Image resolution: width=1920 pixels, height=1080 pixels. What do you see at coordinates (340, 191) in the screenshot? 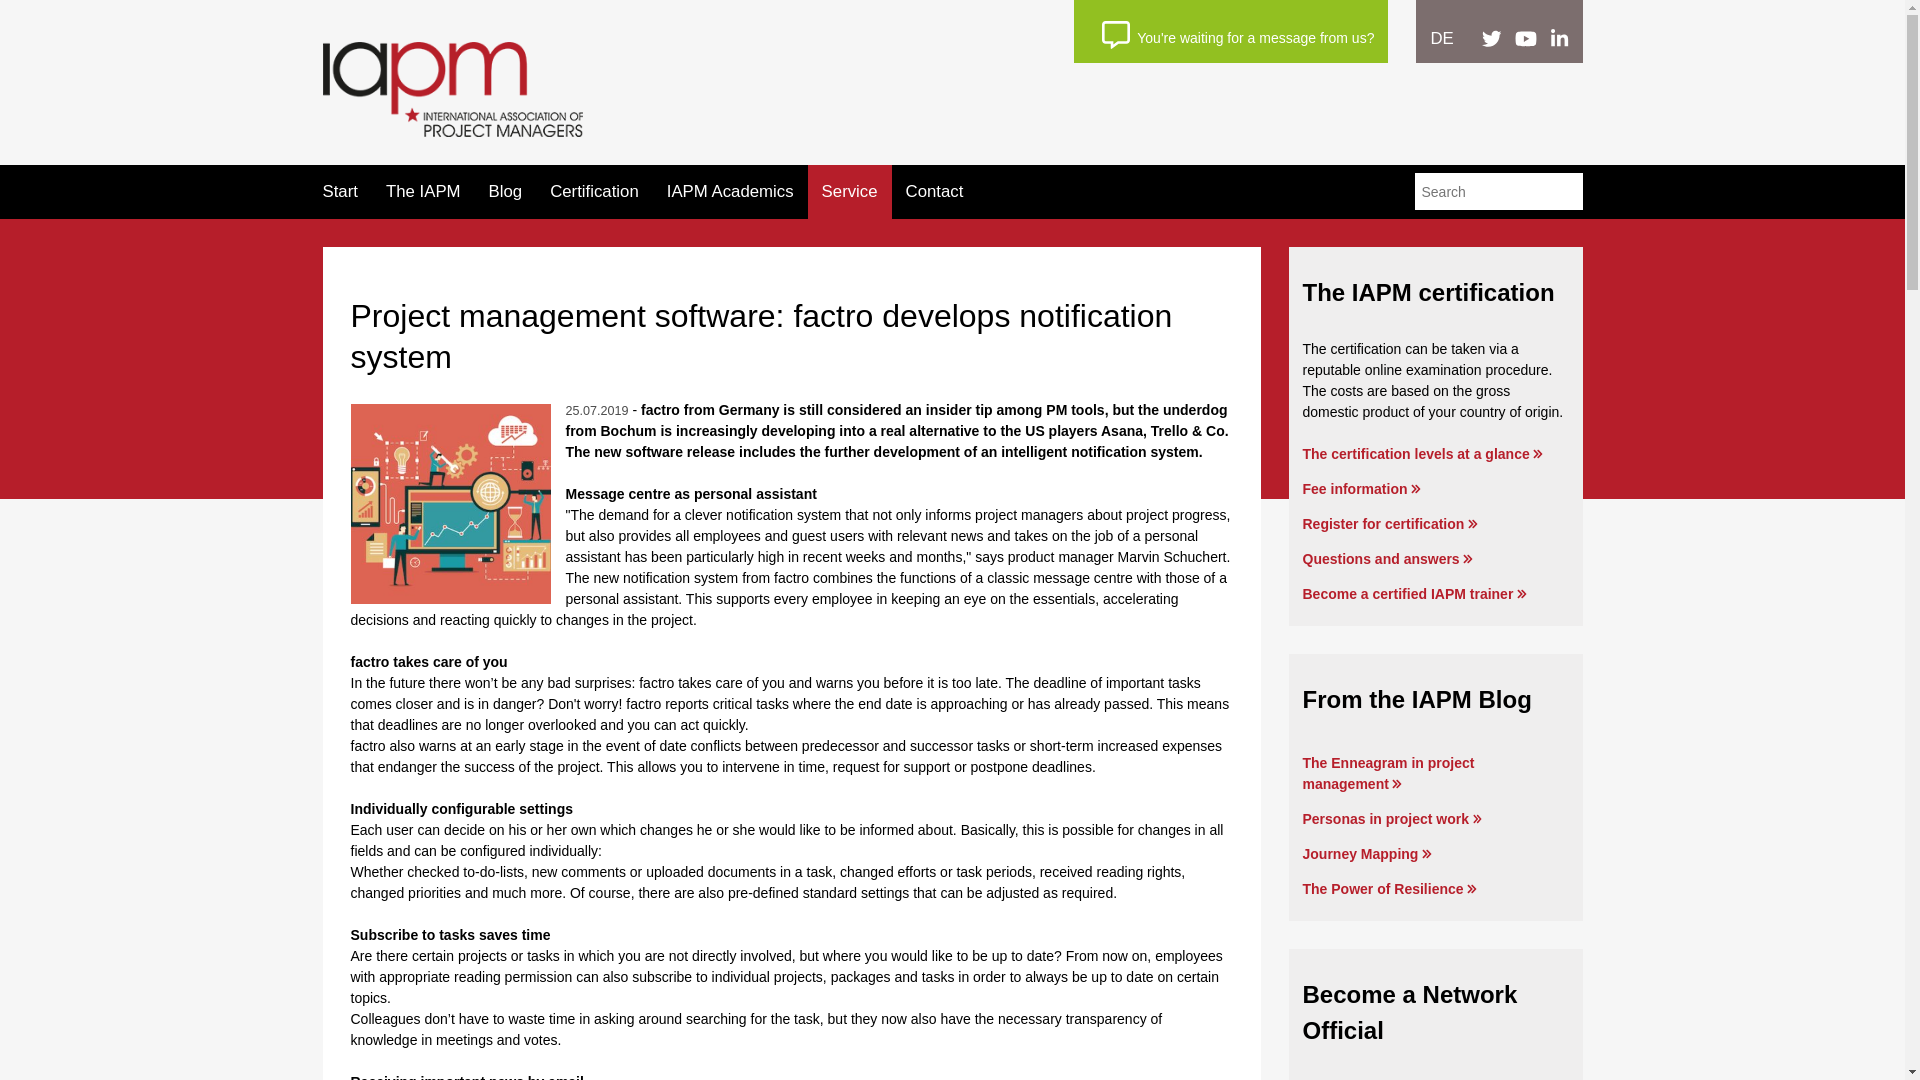
I see `Start` at bounding box center [340, 191].